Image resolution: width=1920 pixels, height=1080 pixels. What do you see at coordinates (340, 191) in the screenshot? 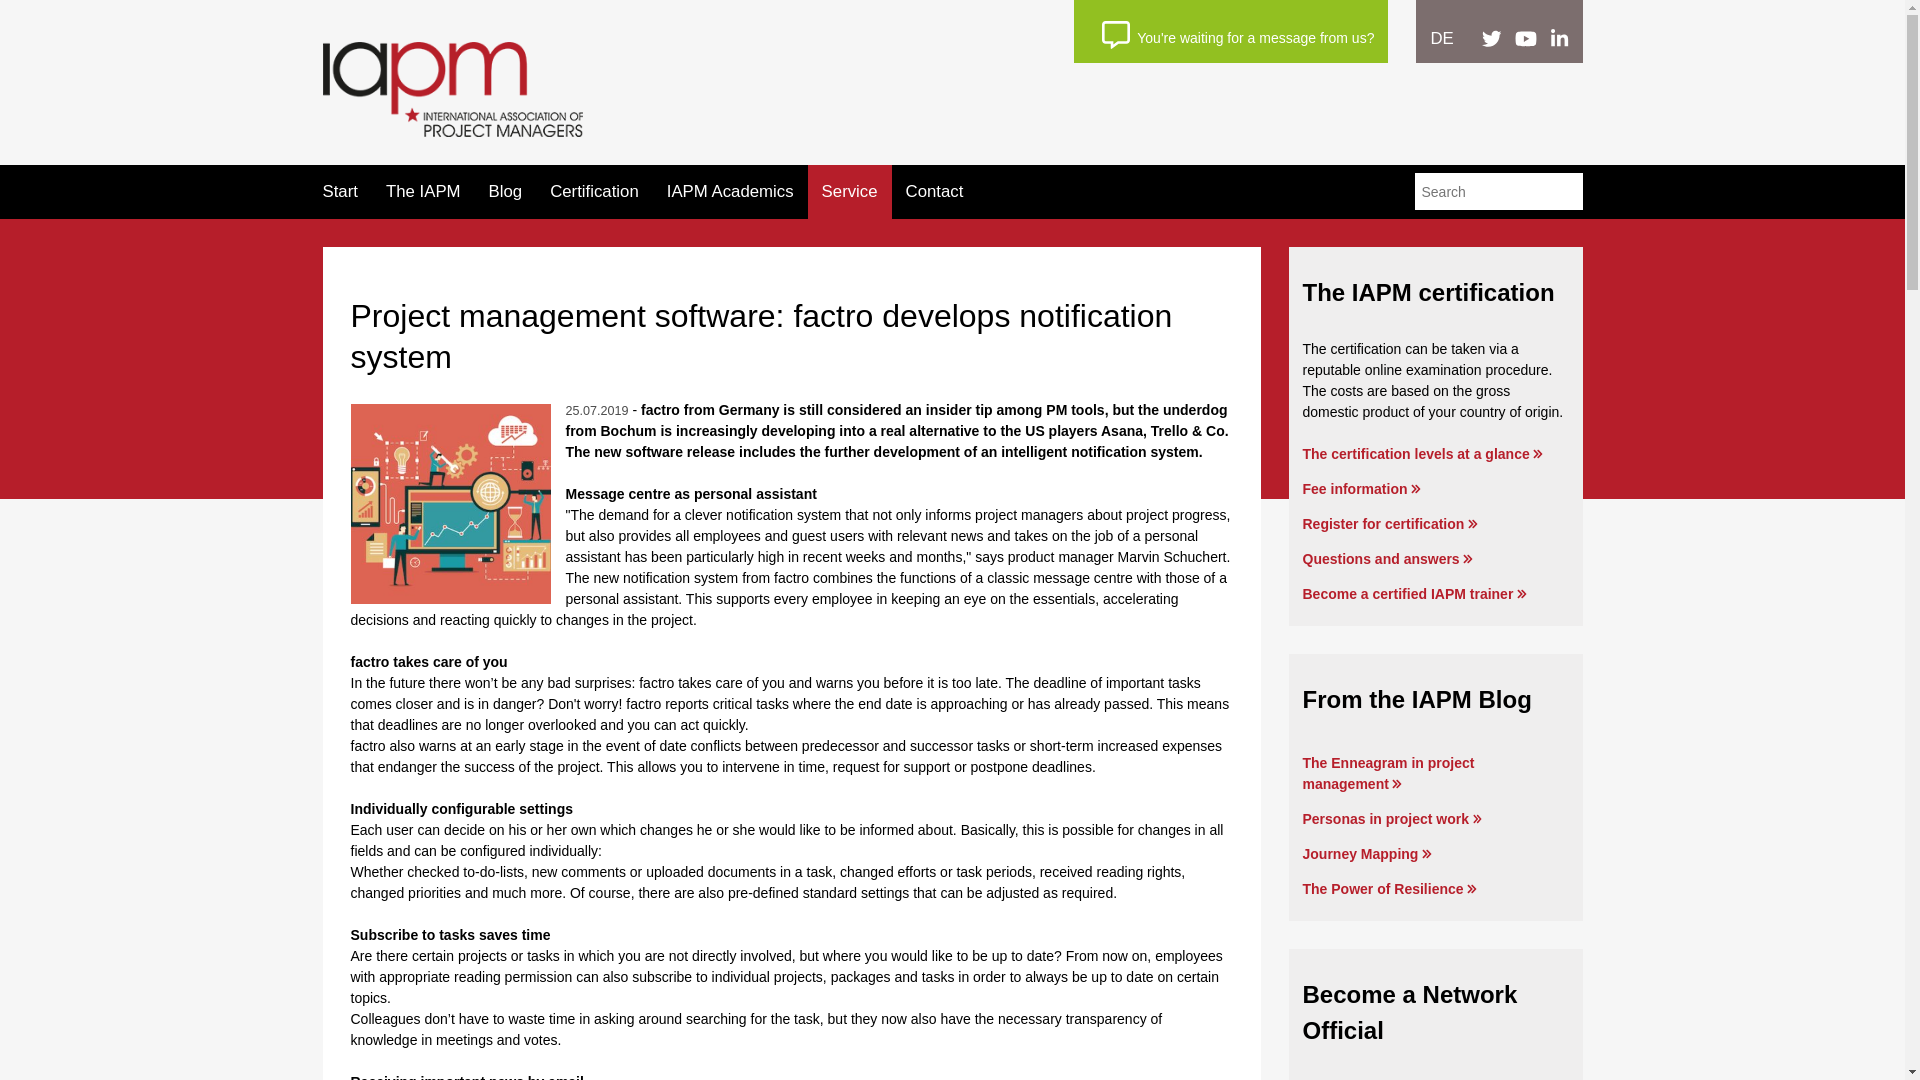
I see `Start` at bounding box center [340, 191].